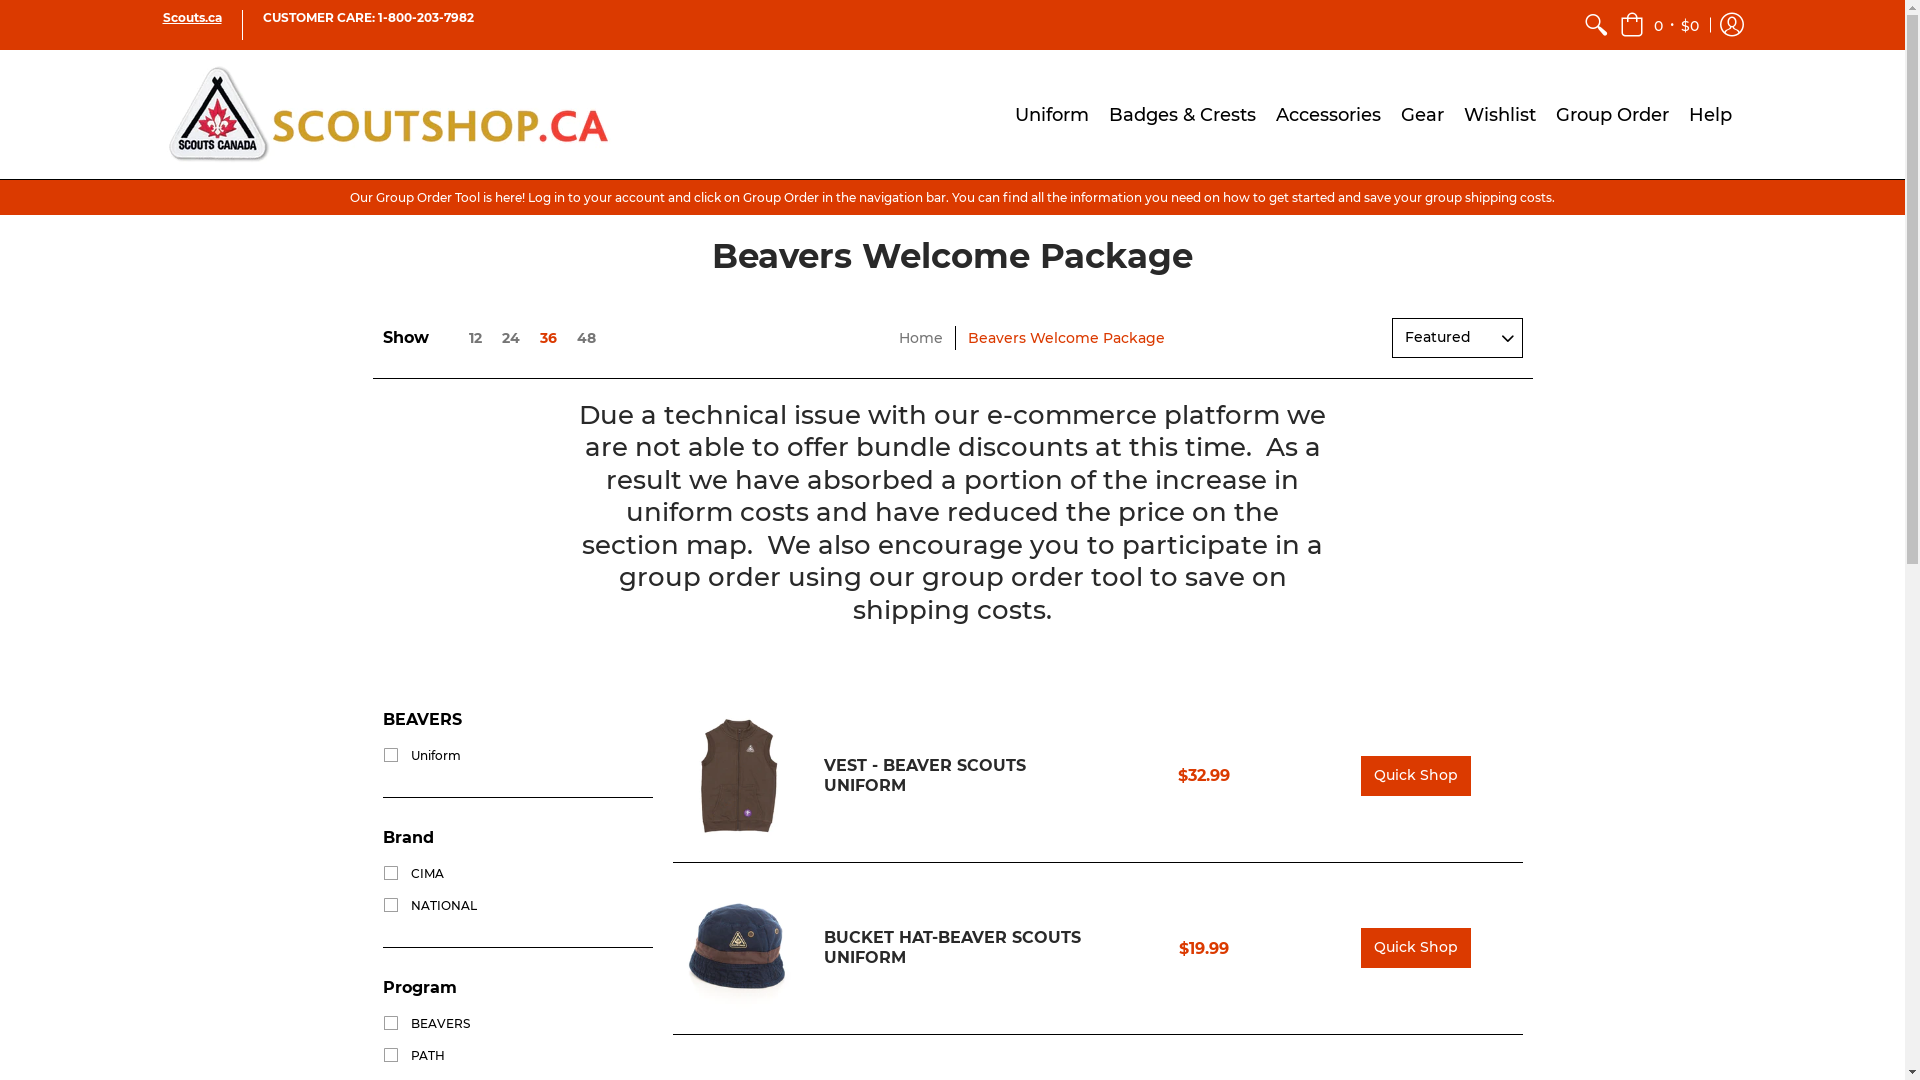 This screenshot has height=1080, width=1920. I want to click on 12, so click(460, 337).